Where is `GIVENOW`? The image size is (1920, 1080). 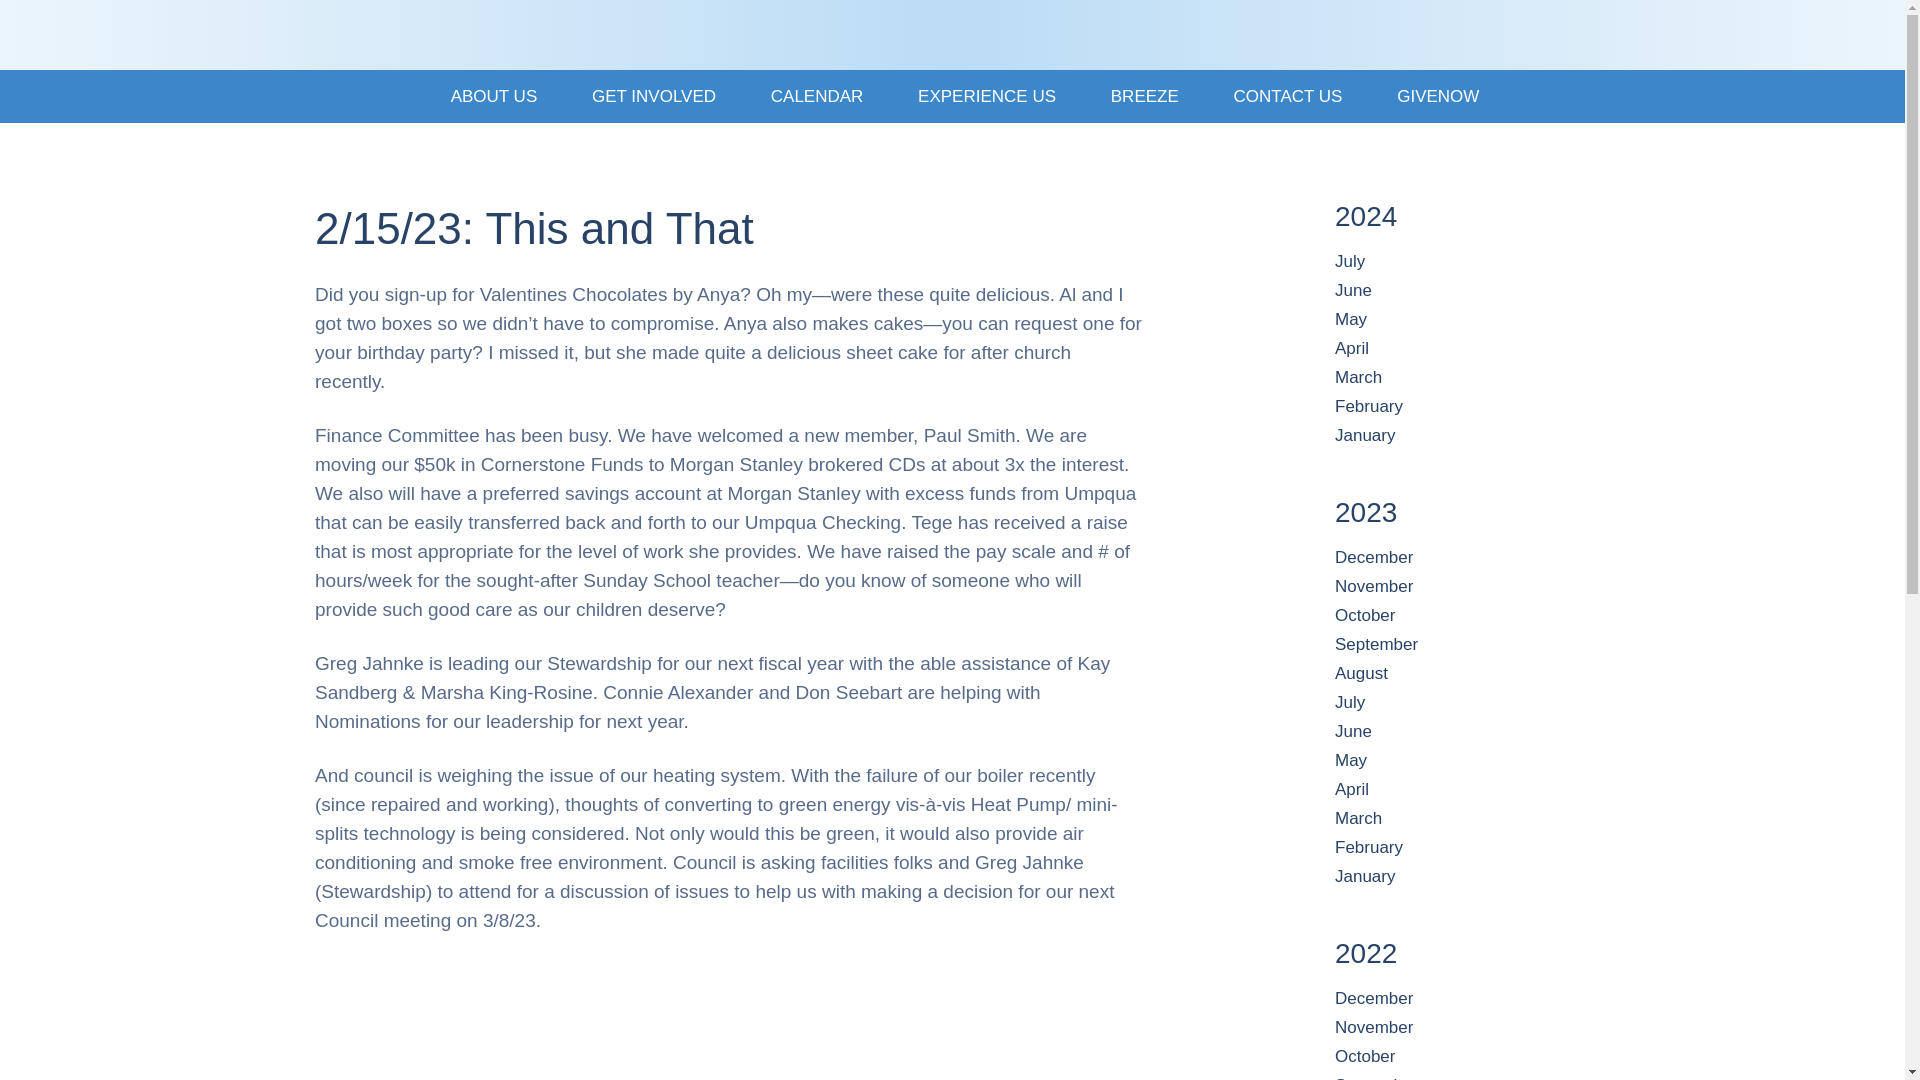 GIVENOW is located at coordinates (1425, 96).